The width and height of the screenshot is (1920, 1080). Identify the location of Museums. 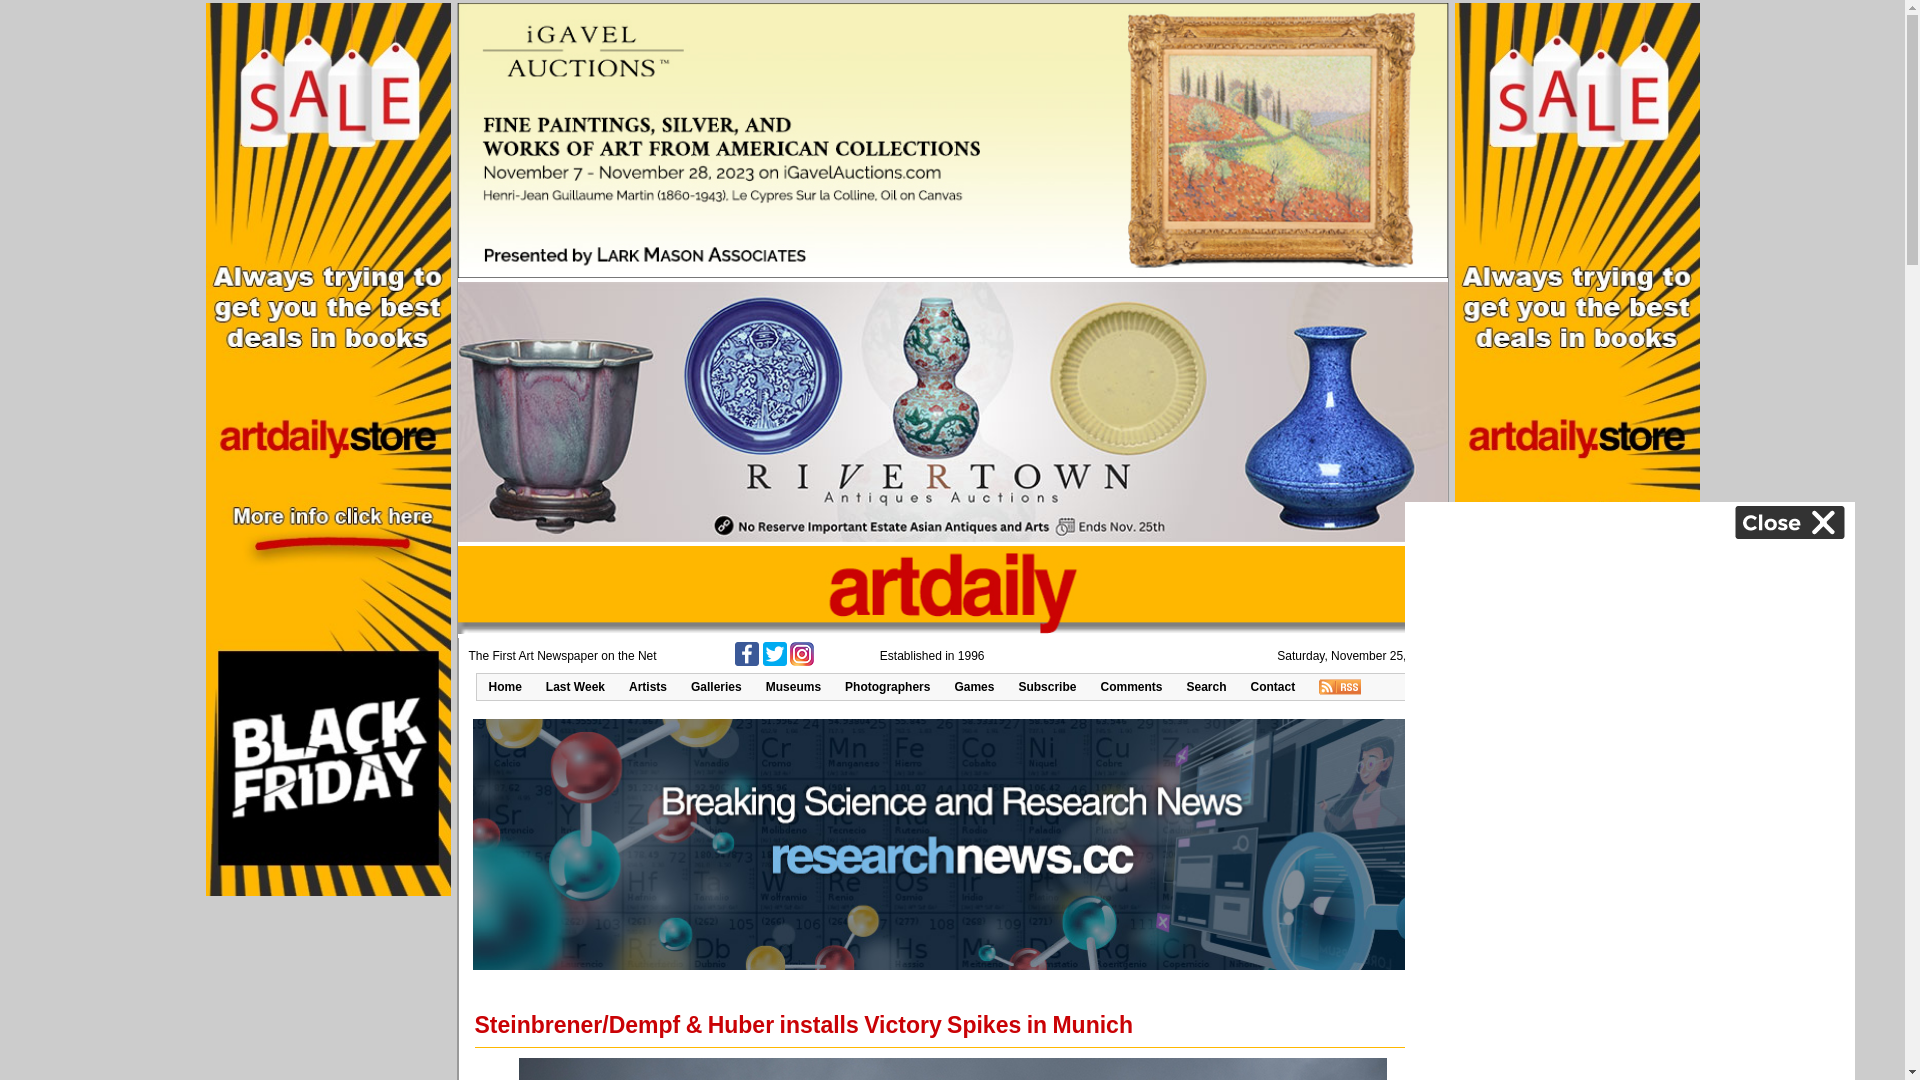
(794, 687).